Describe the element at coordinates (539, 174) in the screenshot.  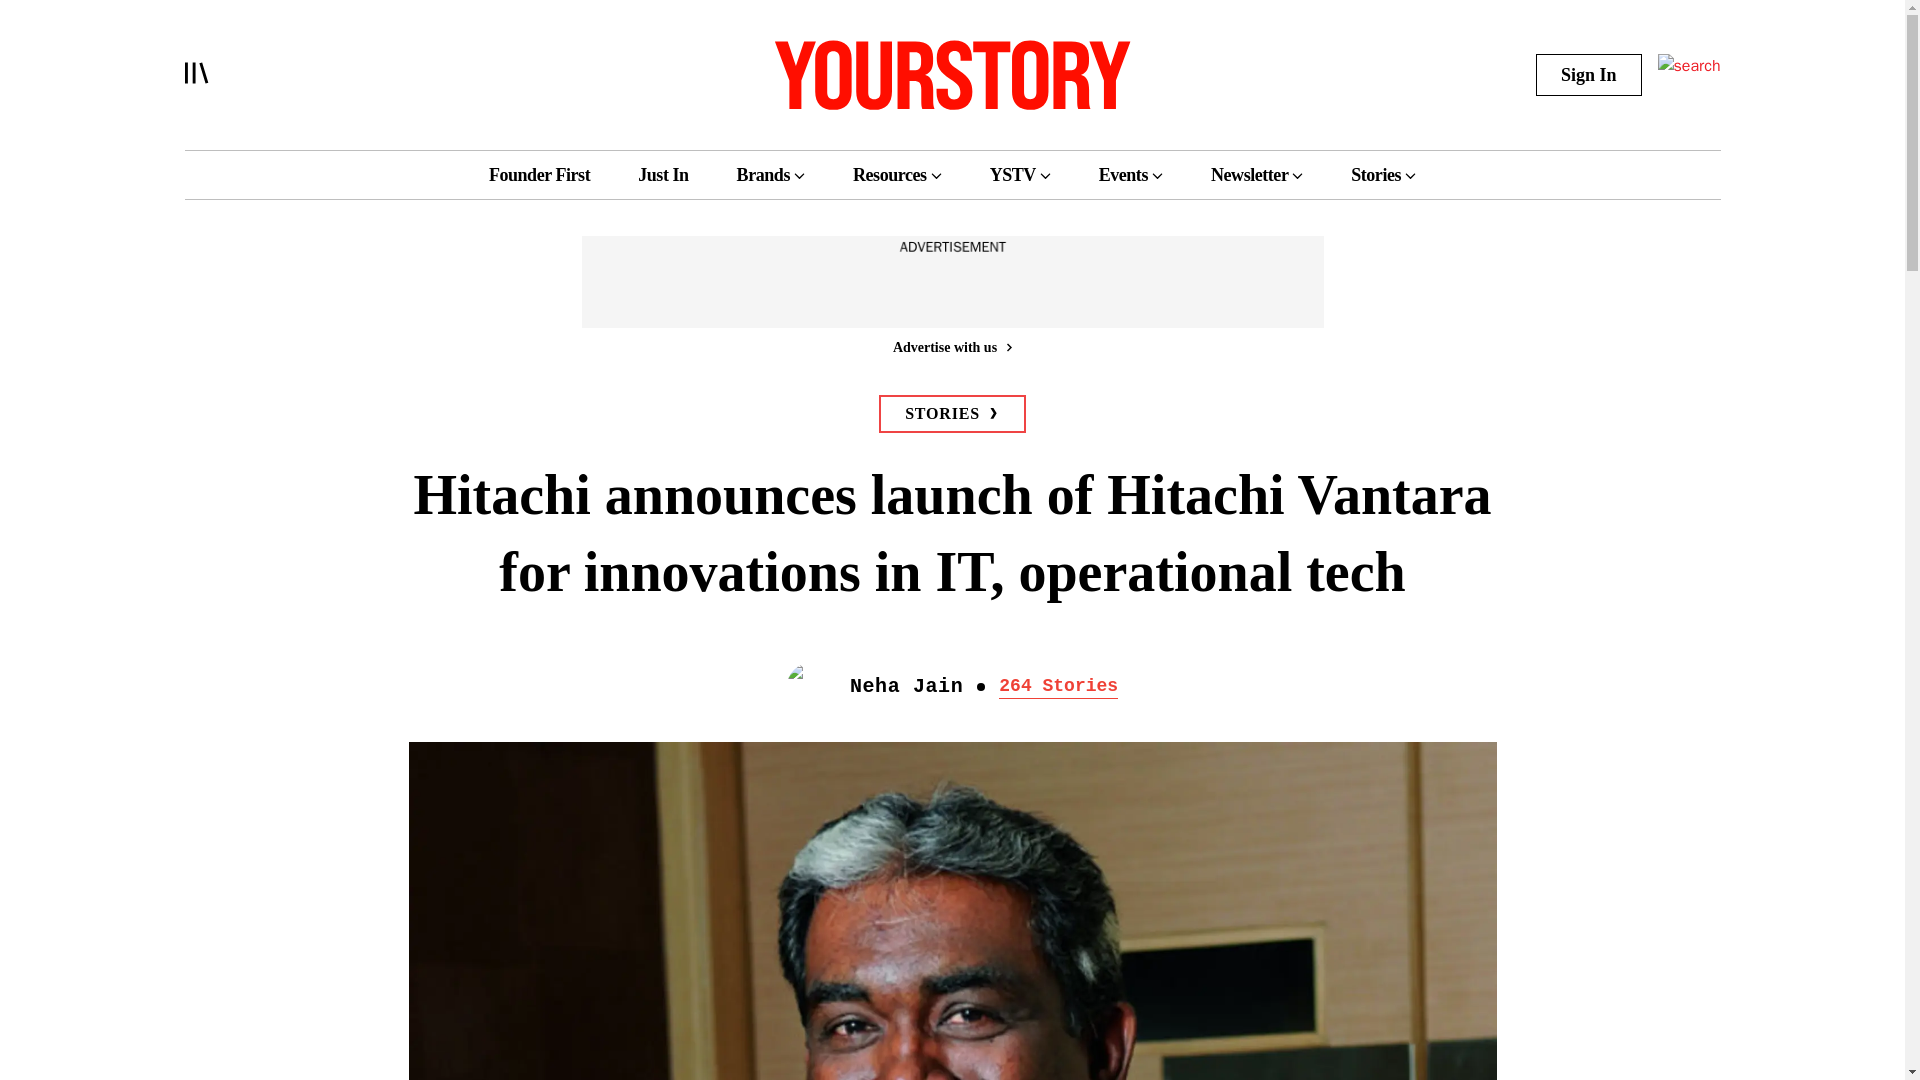
I see `Founder First` at that location.